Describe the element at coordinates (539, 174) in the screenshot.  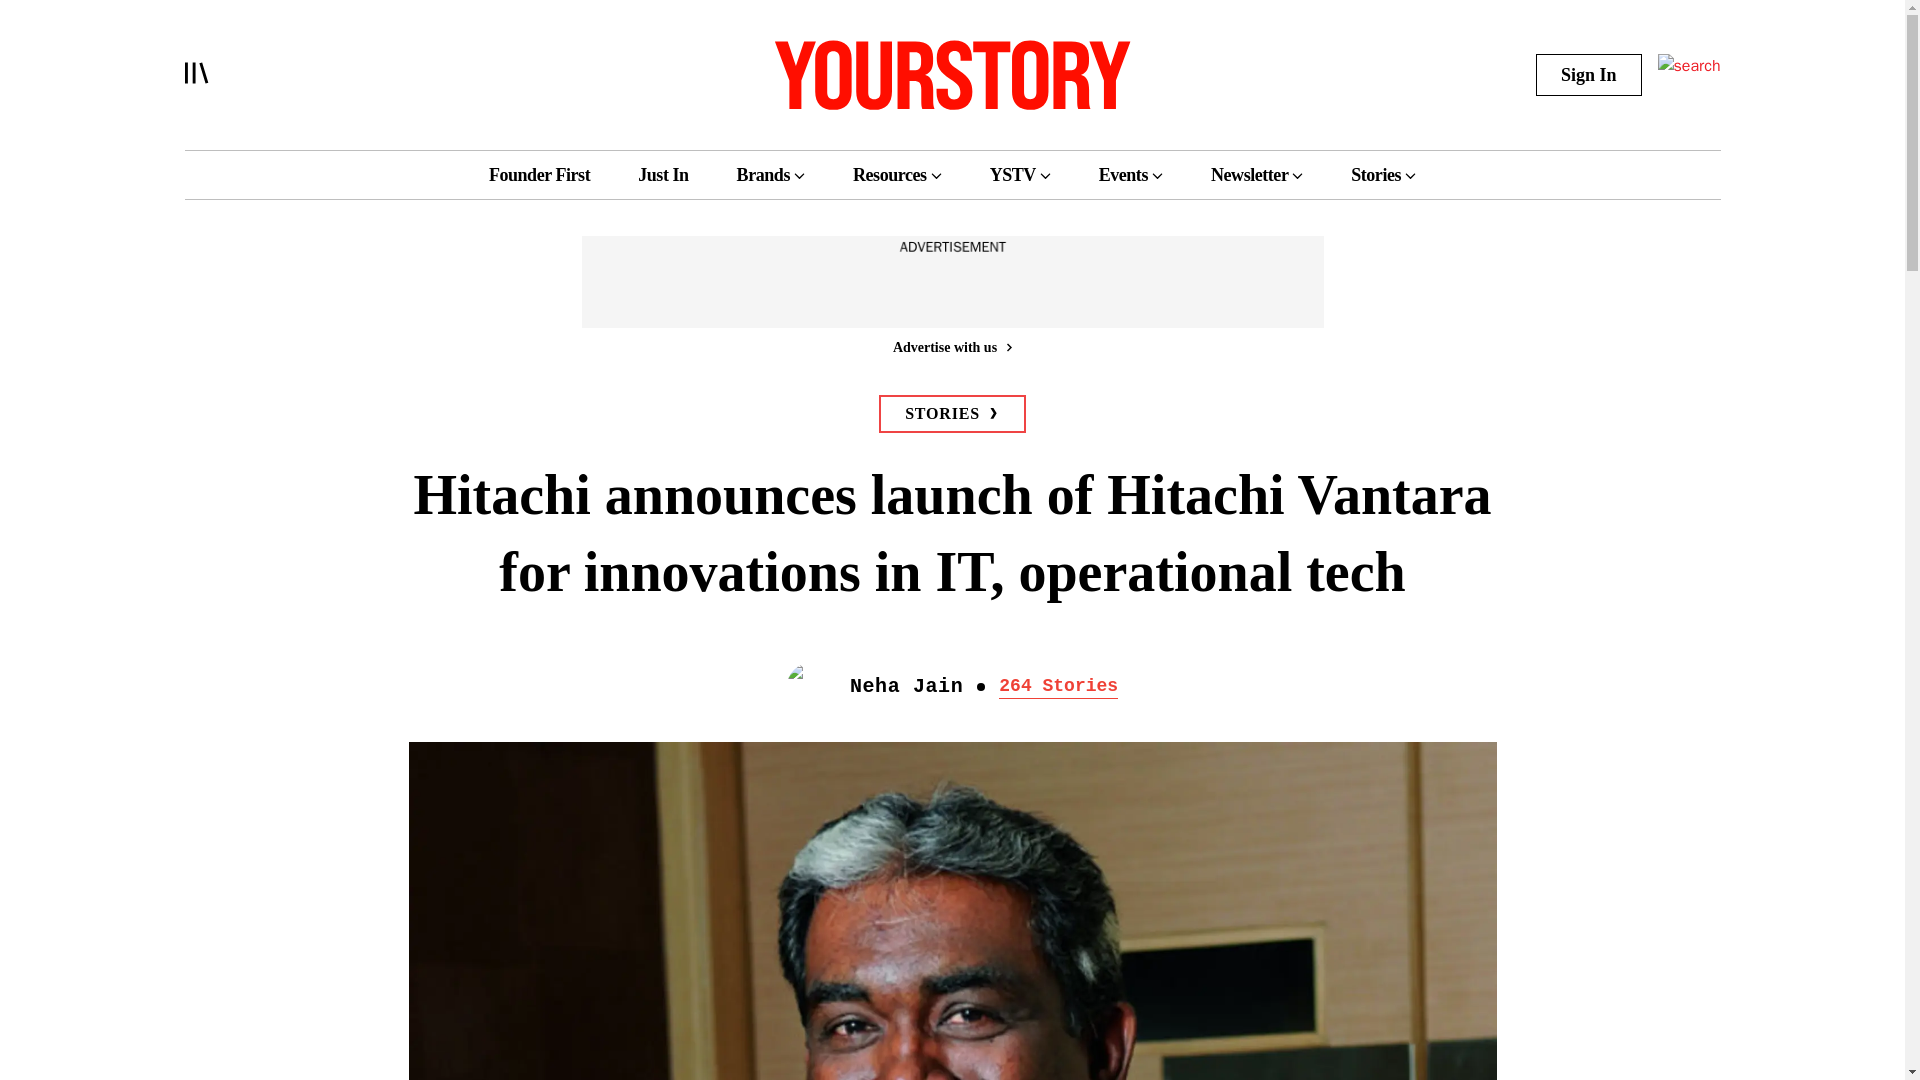
I see `Founder First` at that location.